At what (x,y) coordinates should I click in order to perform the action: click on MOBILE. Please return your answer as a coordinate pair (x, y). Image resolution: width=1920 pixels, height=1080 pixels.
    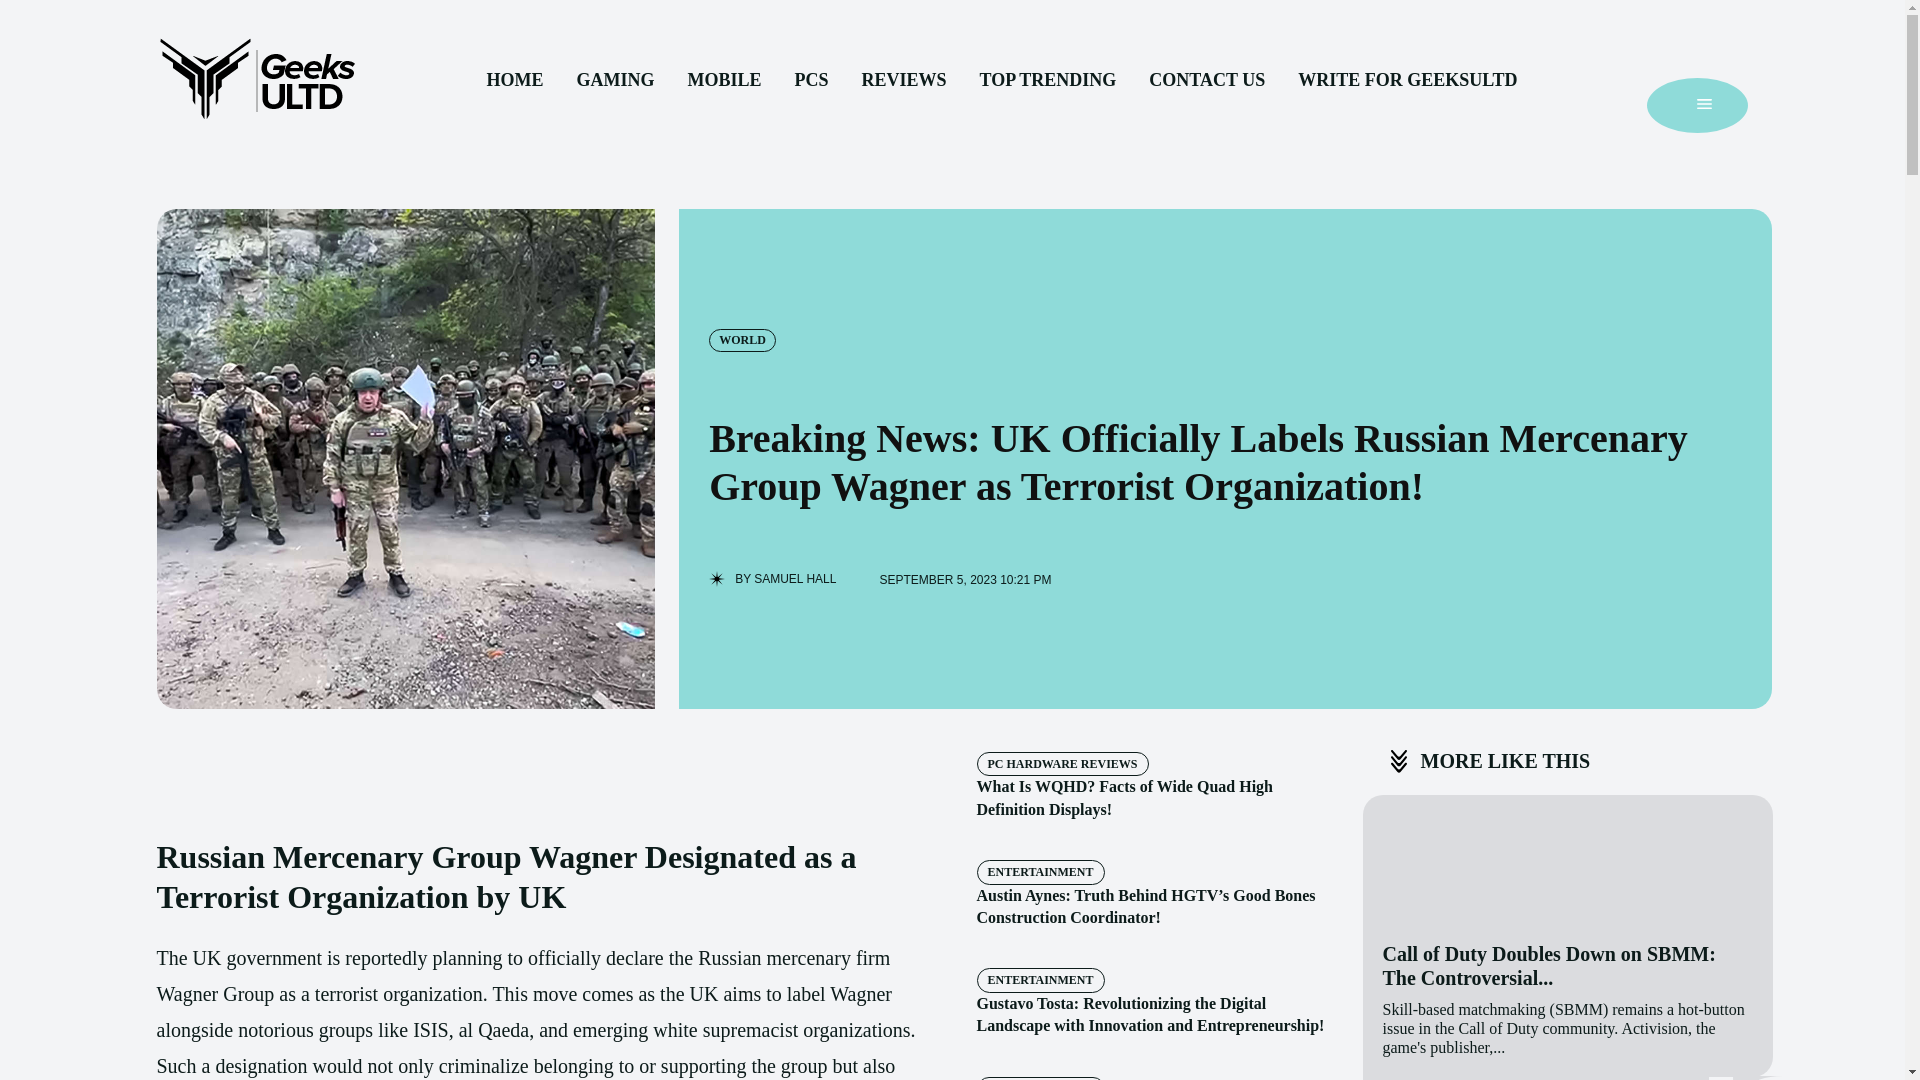
    Looking at the image, I should click on (724, 80).